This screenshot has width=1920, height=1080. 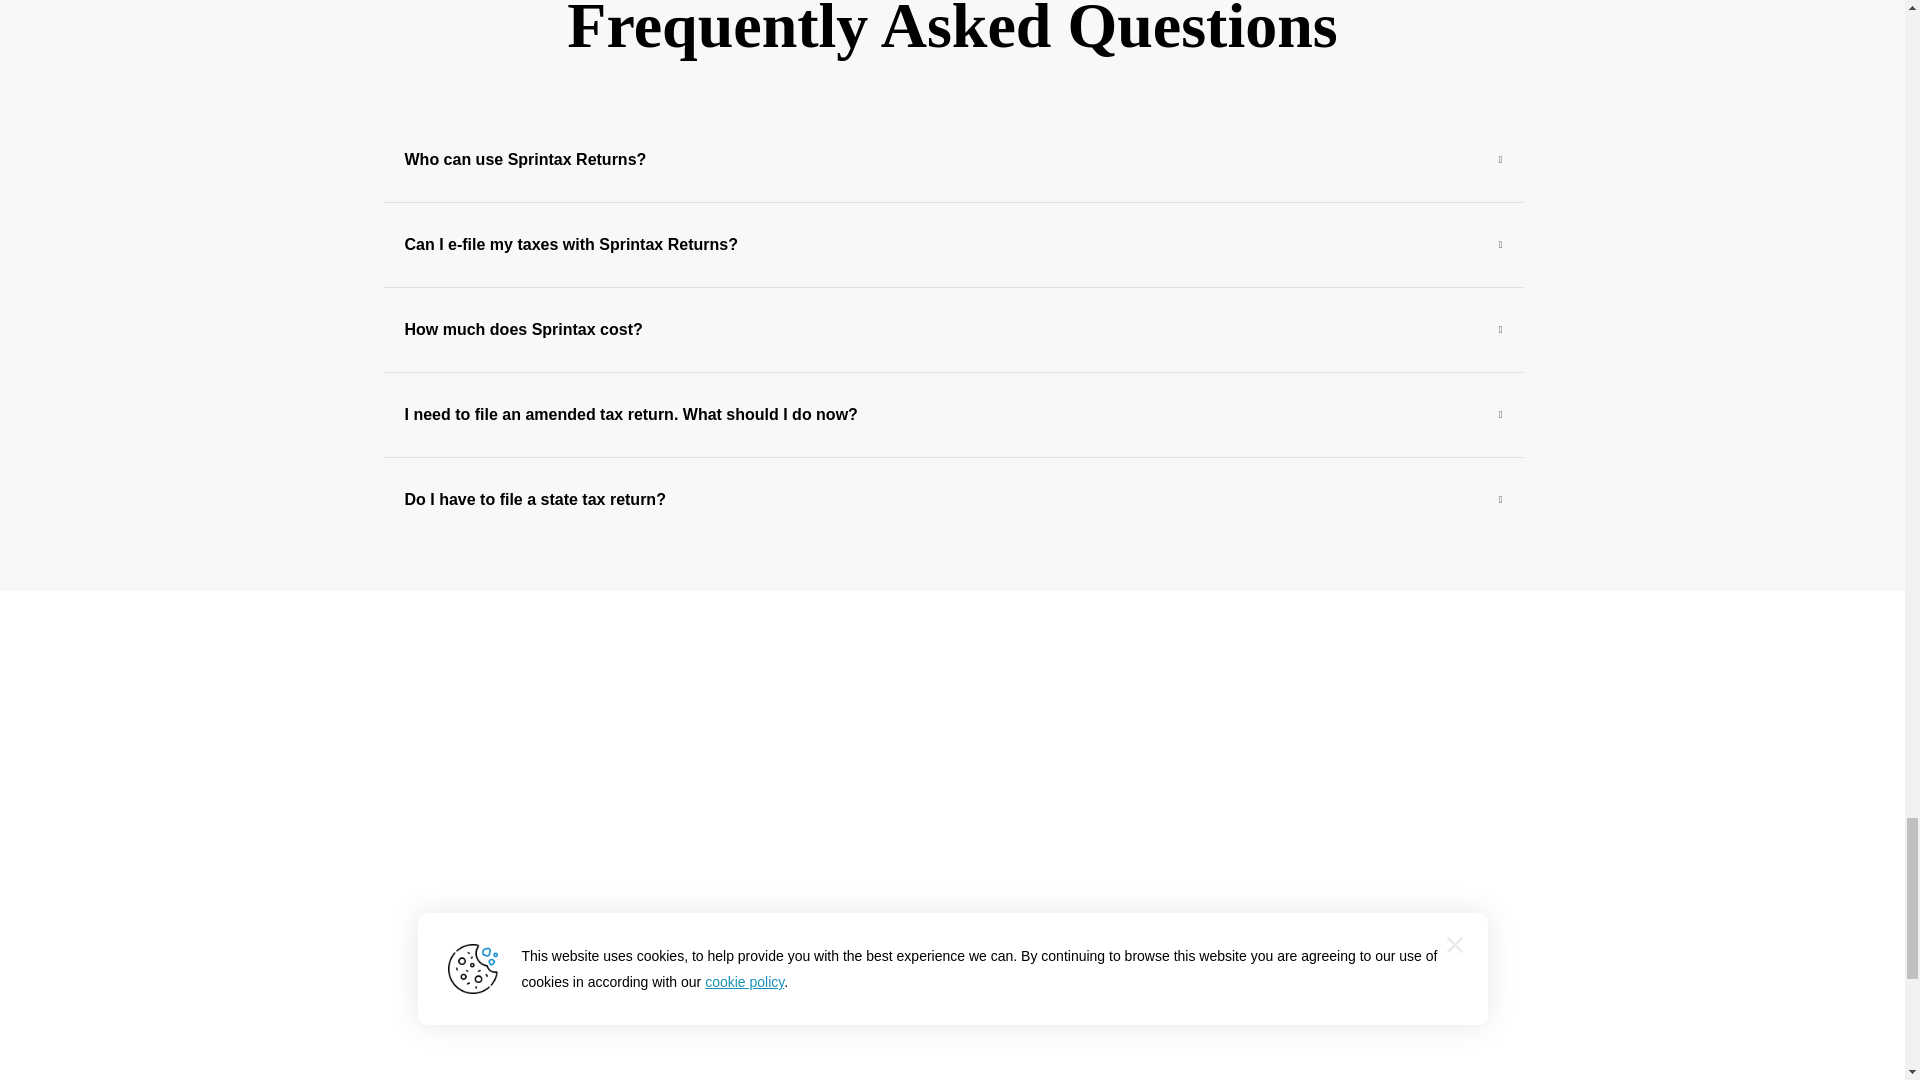 What do you see at coordinates (953, 414) in the screenshot?
I see `I need to file an amended tax return. What should I do now?` at bounding box center [953, 414].